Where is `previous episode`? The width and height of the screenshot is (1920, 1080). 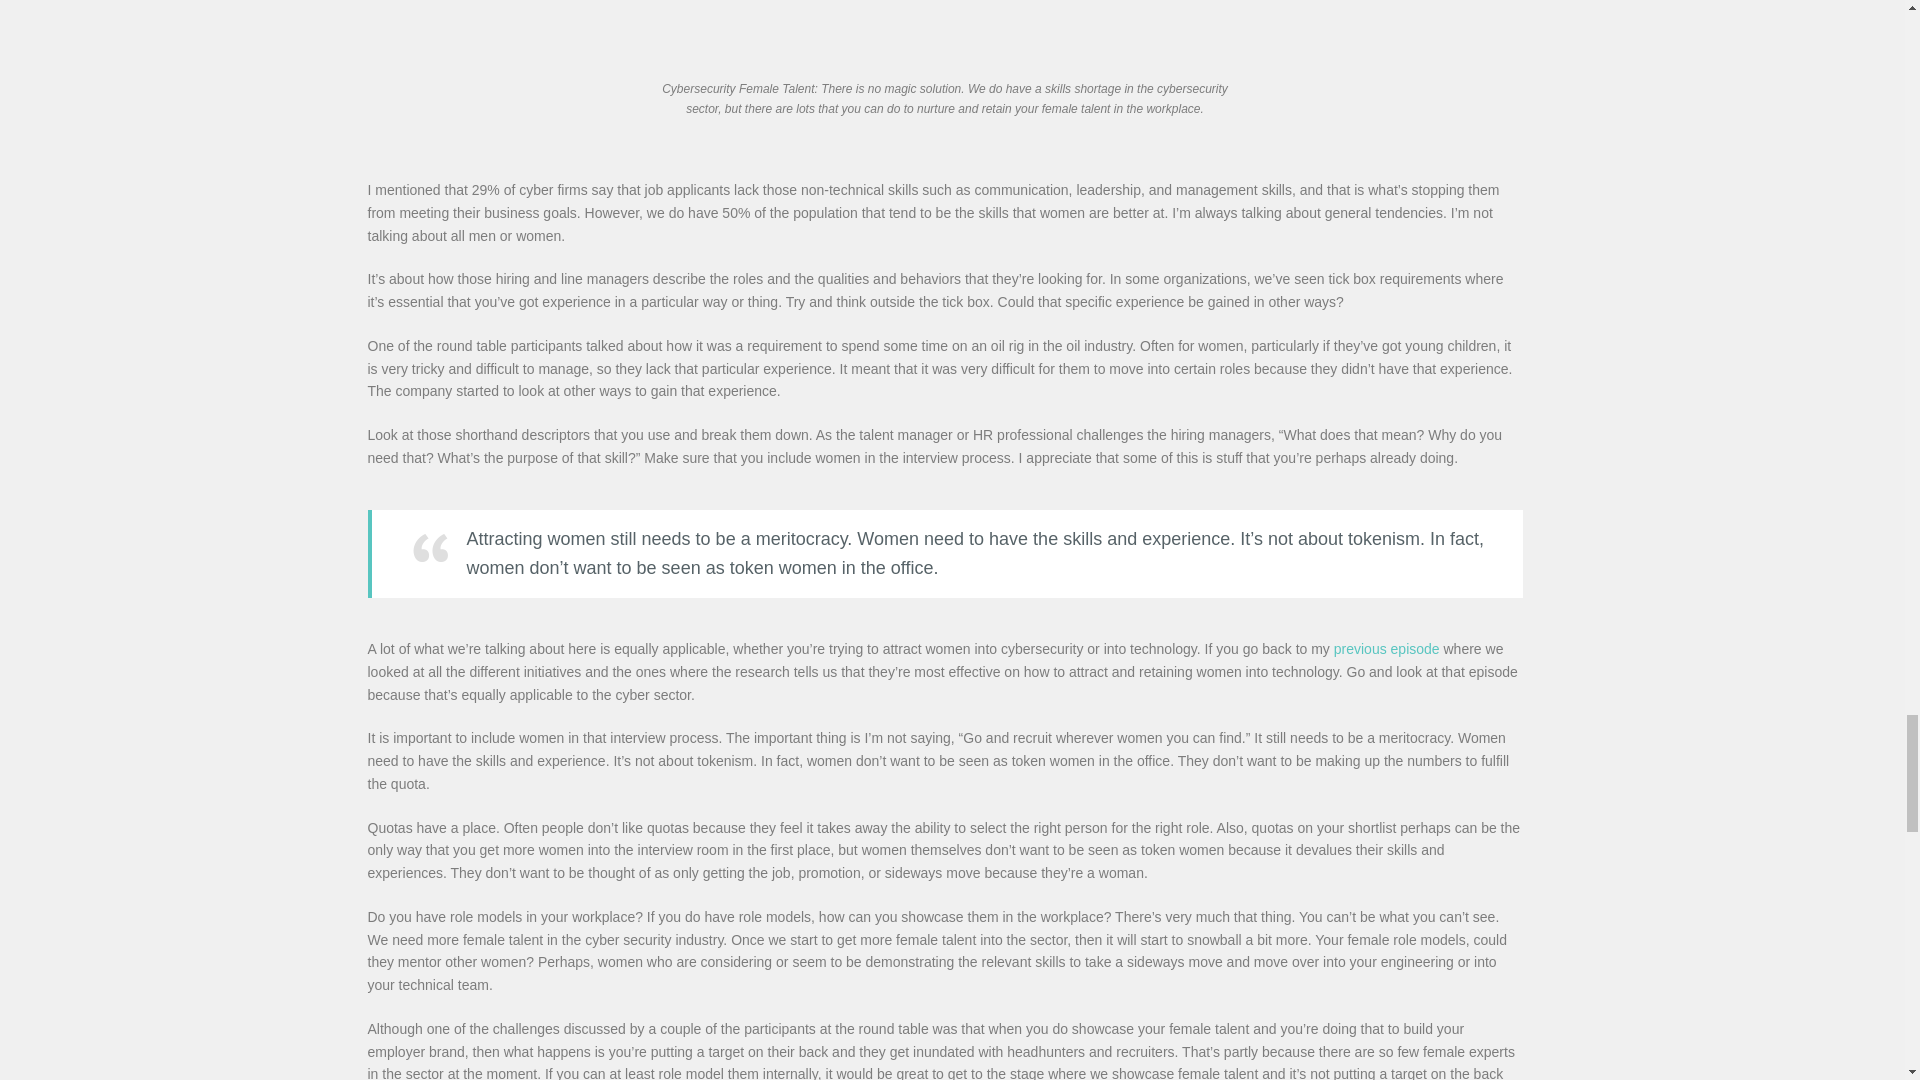
previous episode is located at coordinates (1387, 648).